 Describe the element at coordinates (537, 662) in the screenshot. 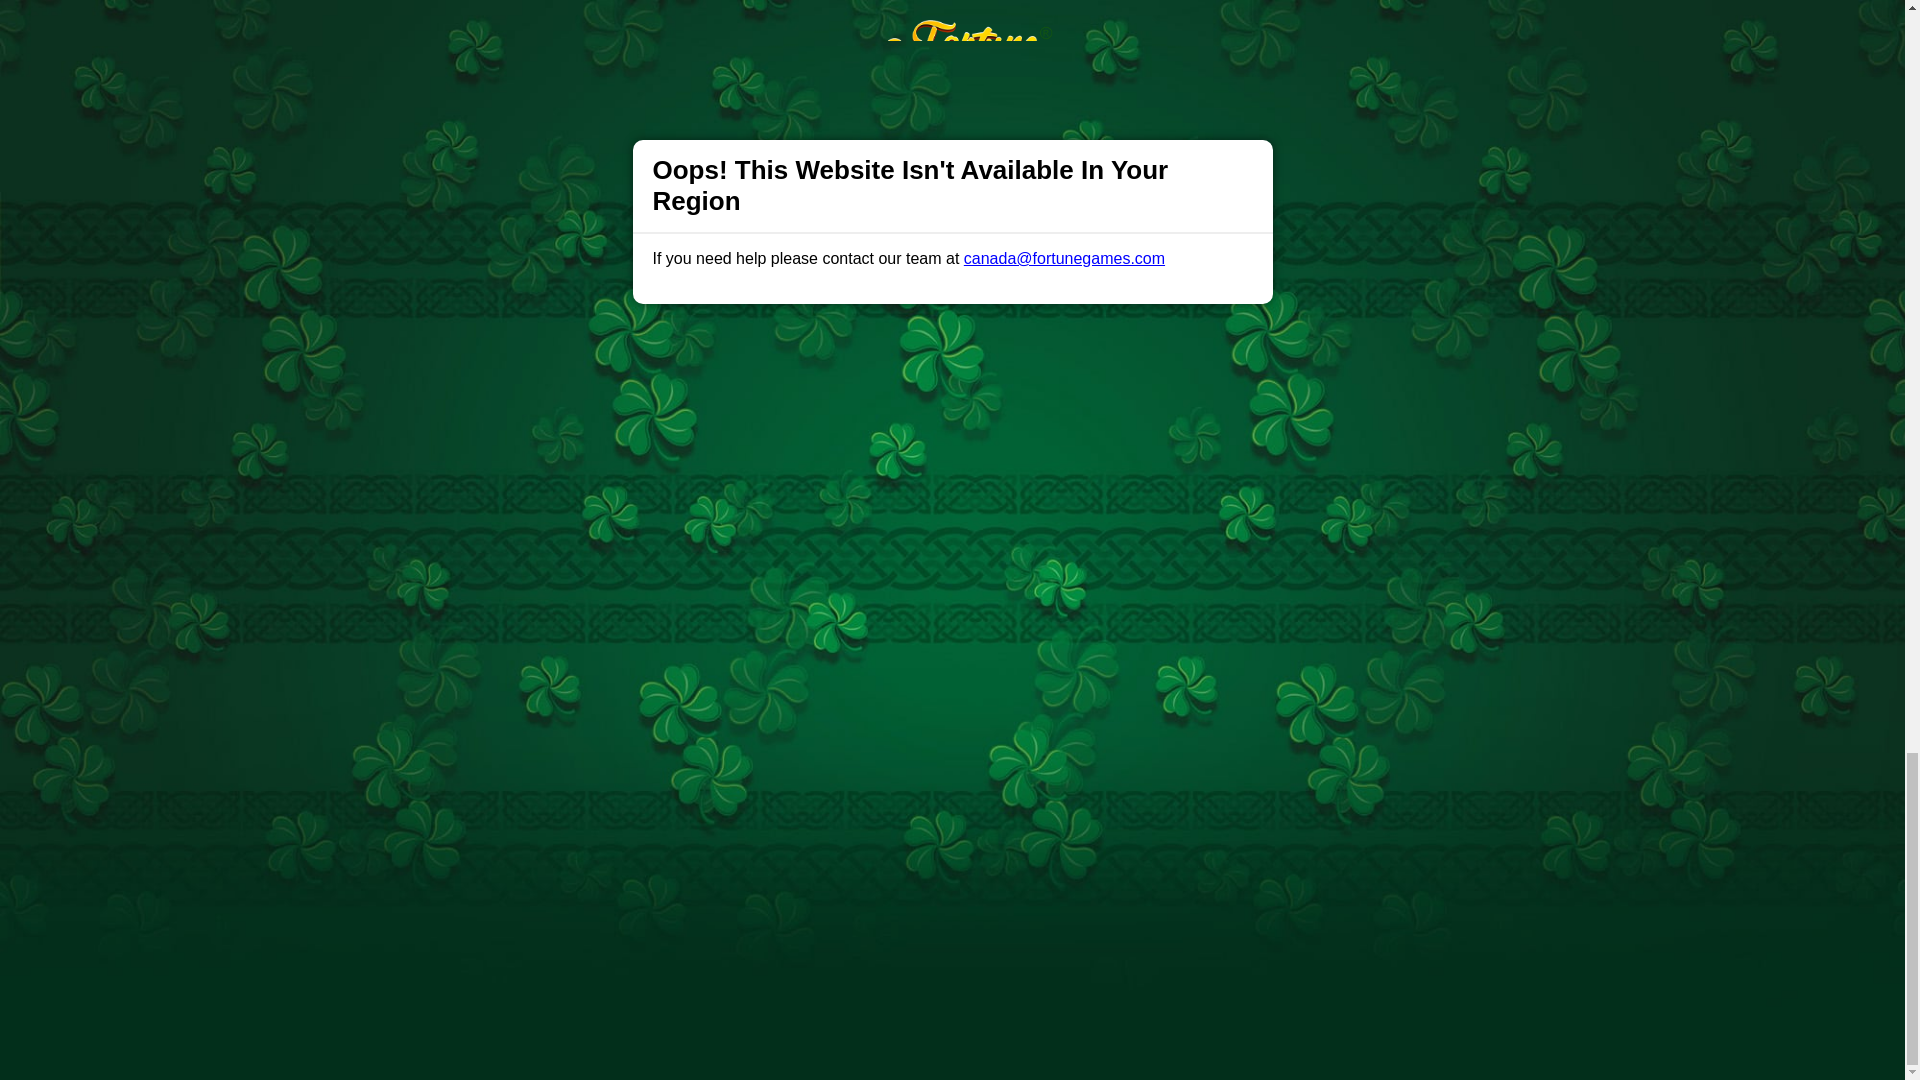

I see `Responsible Gaming` at that location.